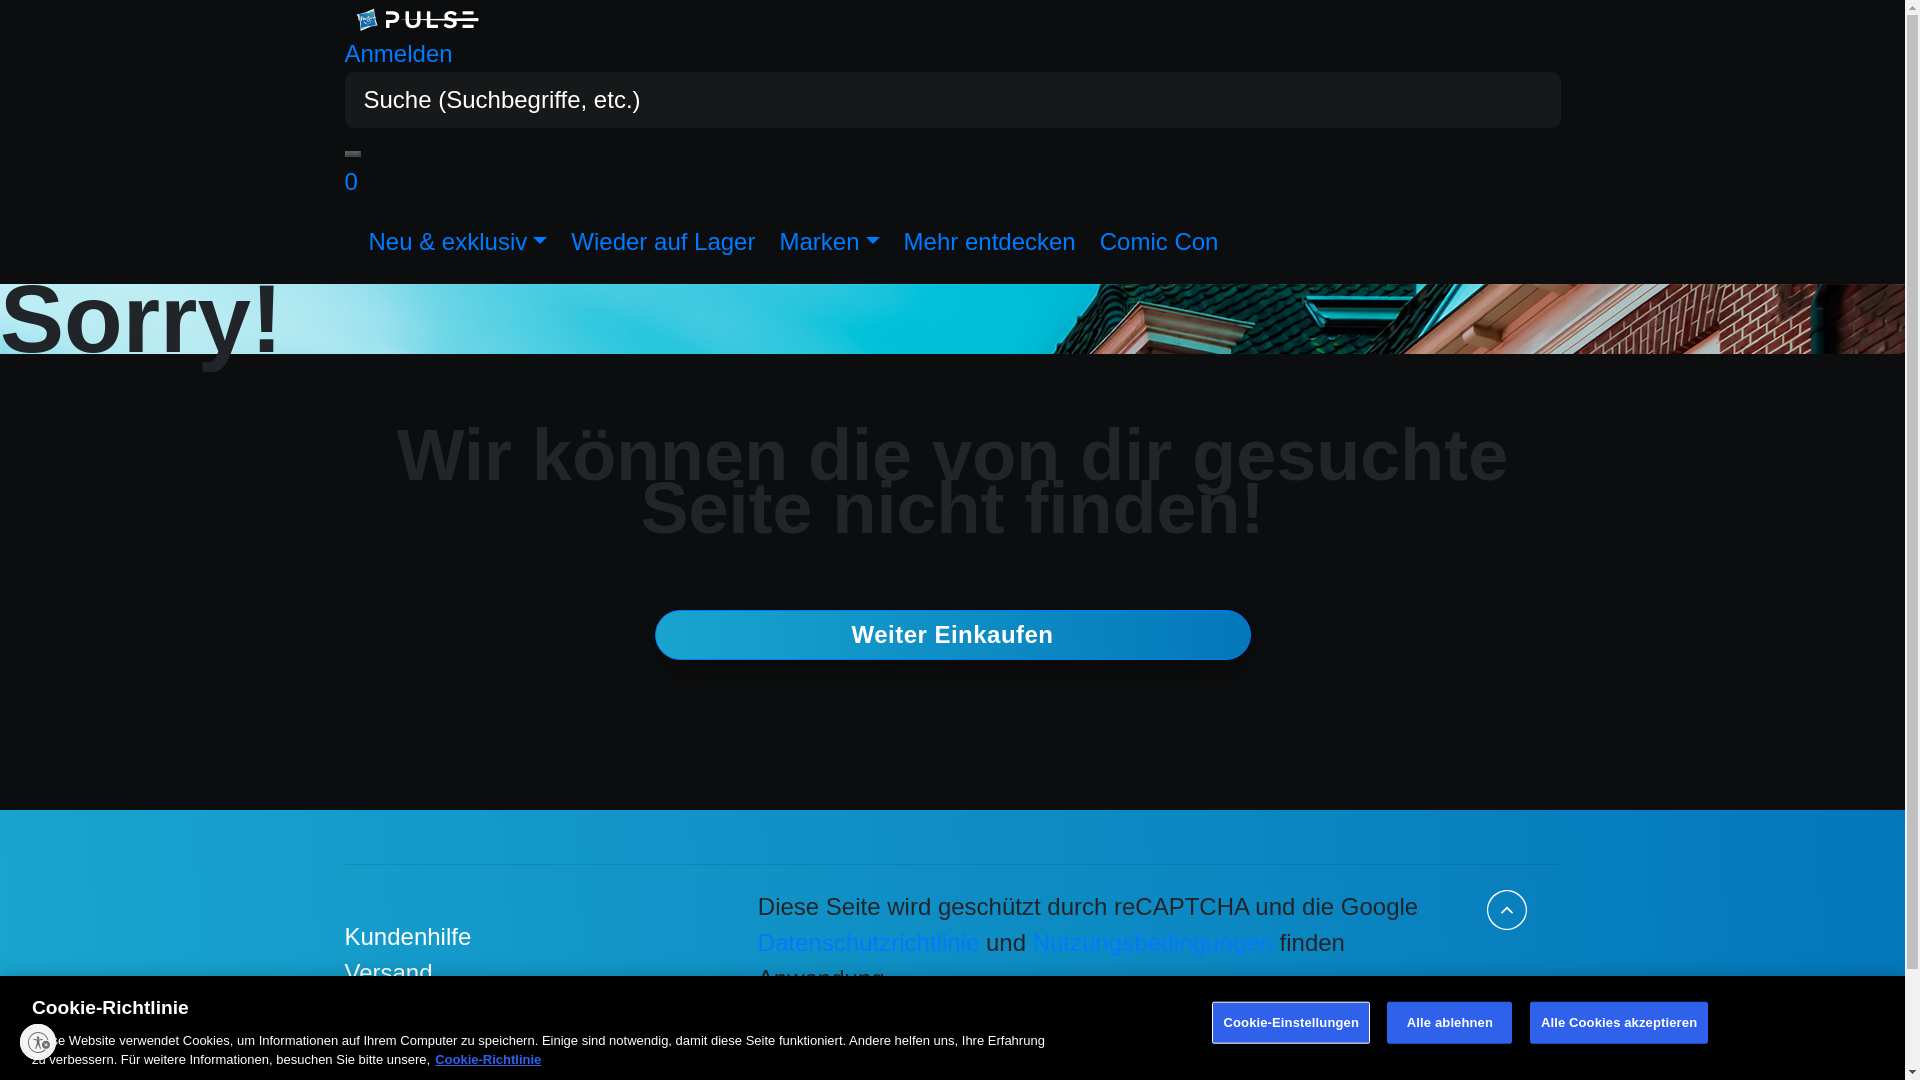 This screenshot has width=1920, height=1080. What do you see at coordinates (662, 242) in the screenshot?
I see `Wieder auf Lager` at bounding box center [662, 242].